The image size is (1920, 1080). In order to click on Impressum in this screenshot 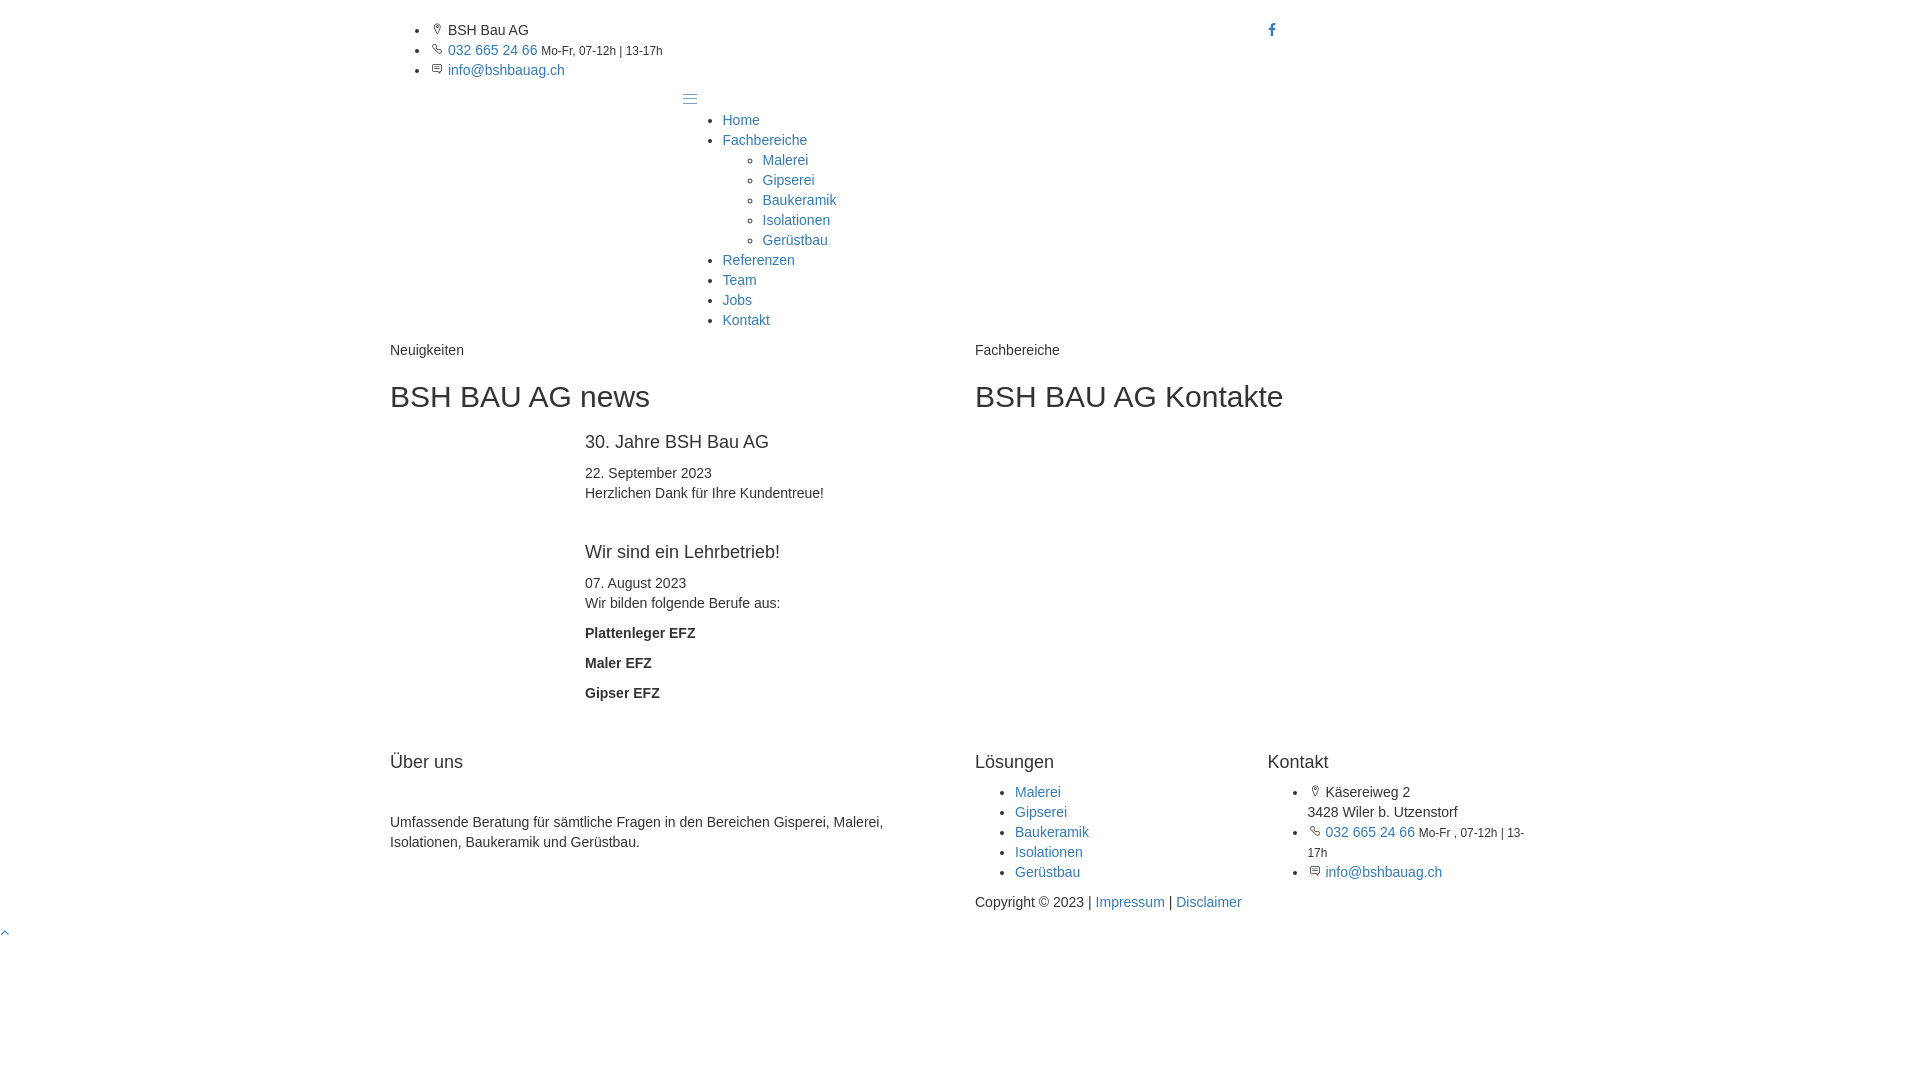, I will do `click(1130, 902)`.